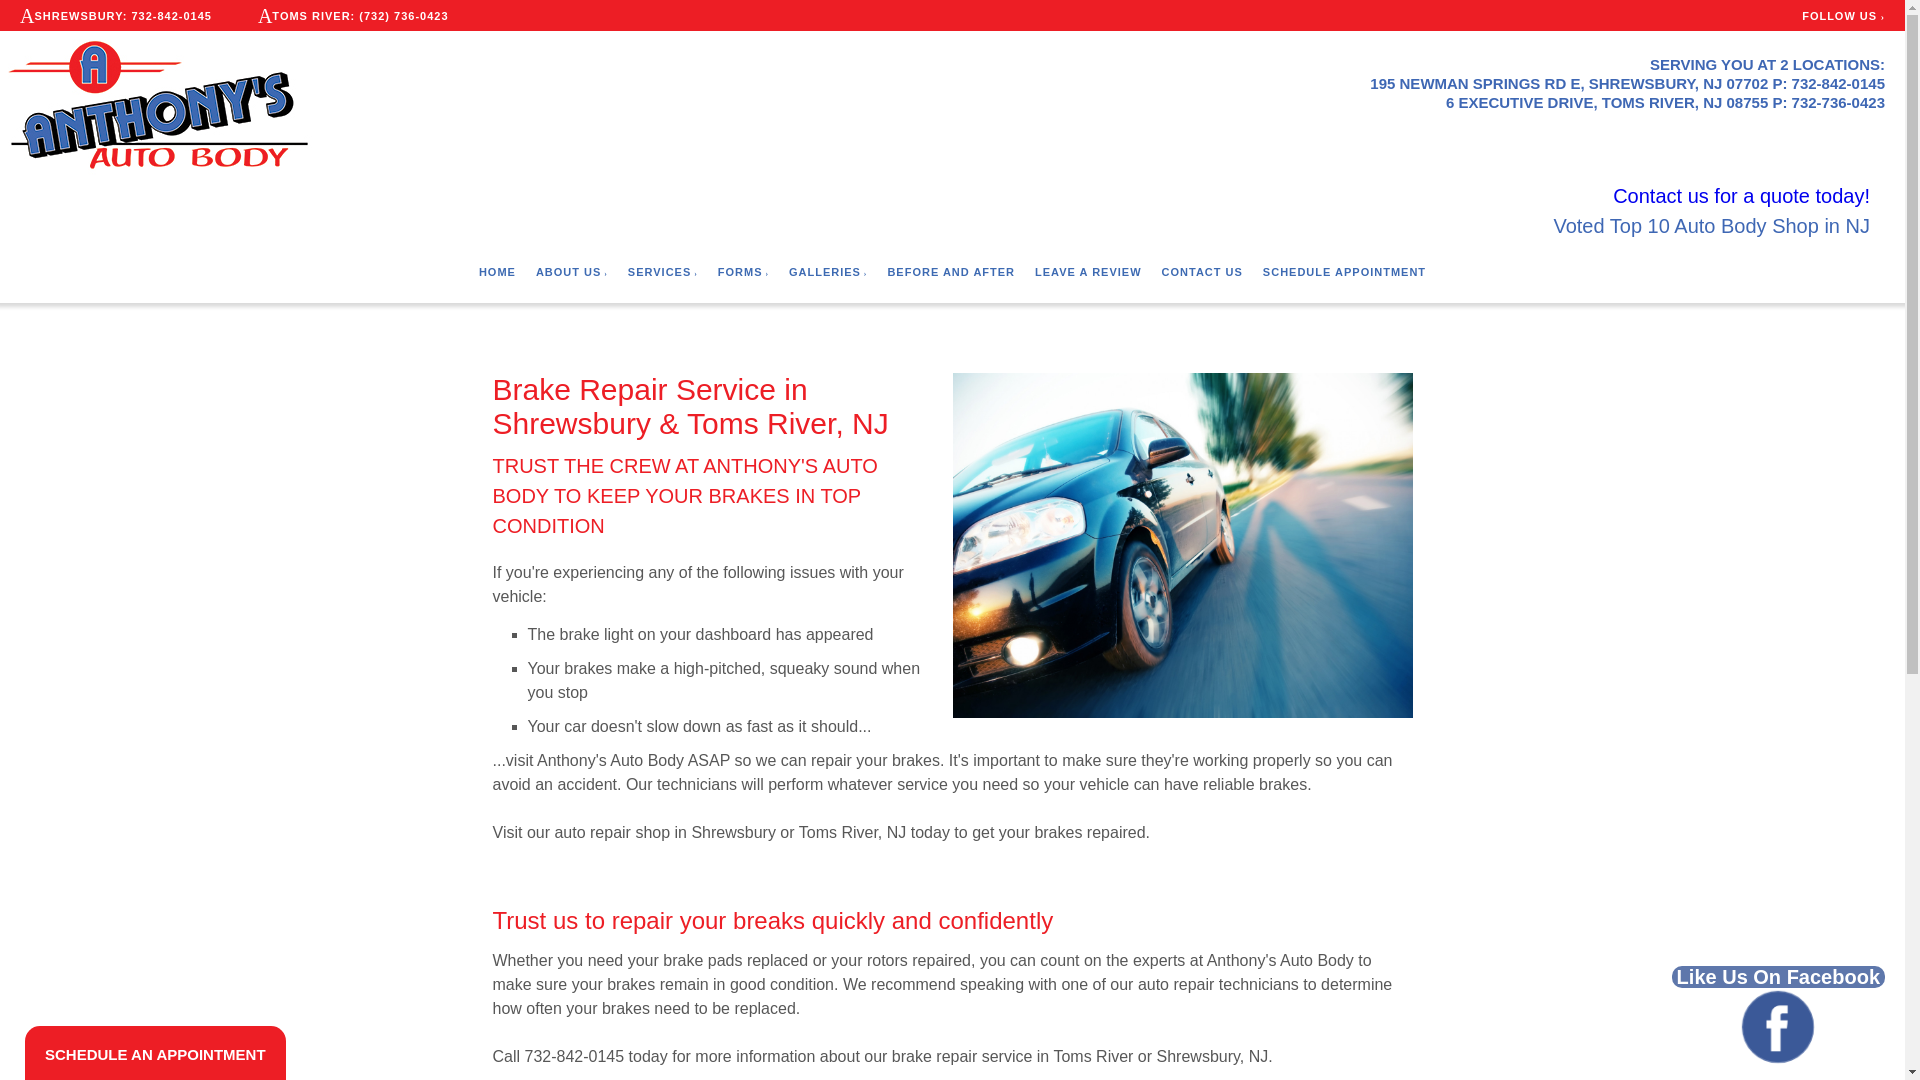 The width and height of the screenshot is (1920, 1080). What do you see at coordinates (1344, 272) in the screenshot?
I see `SCHEDULE APPOINTMENT` at bounding box center [1344, 272].